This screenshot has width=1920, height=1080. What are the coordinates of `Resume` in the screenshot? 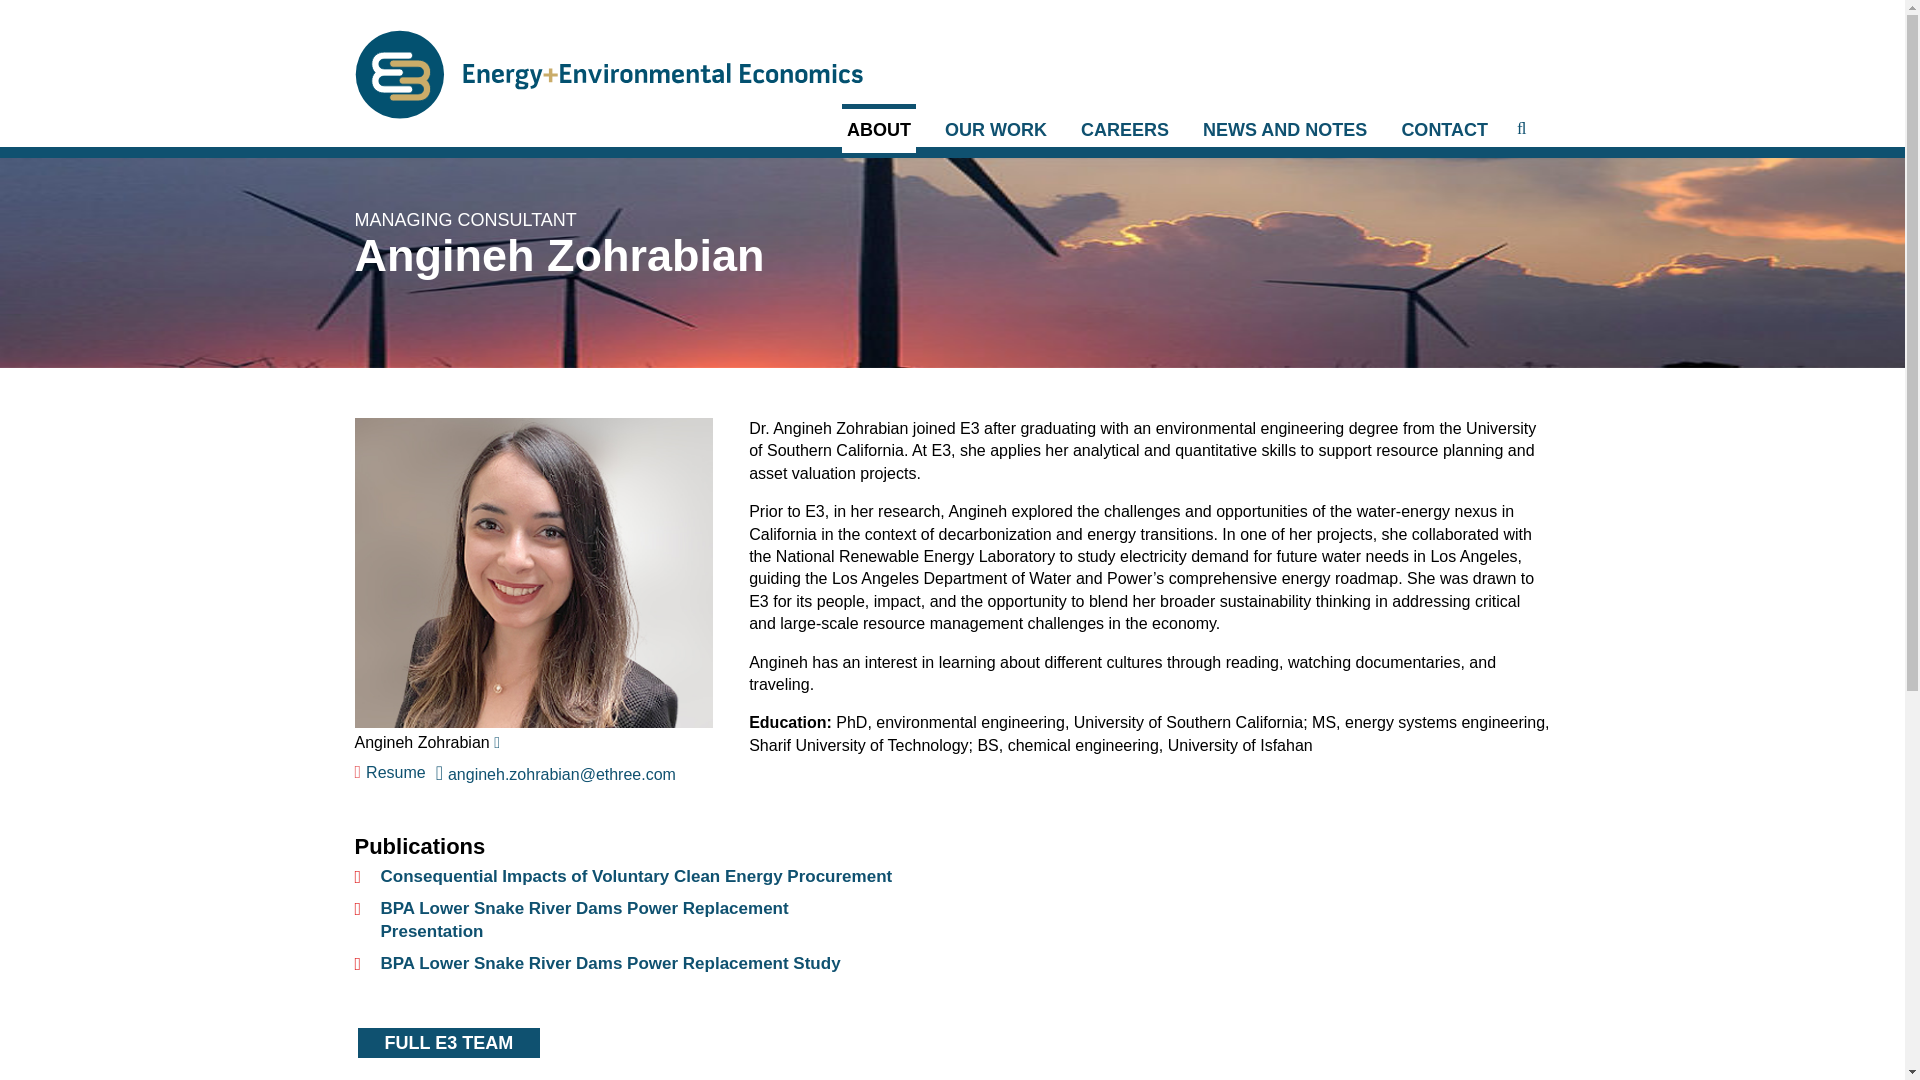 It's located at (394, 772).